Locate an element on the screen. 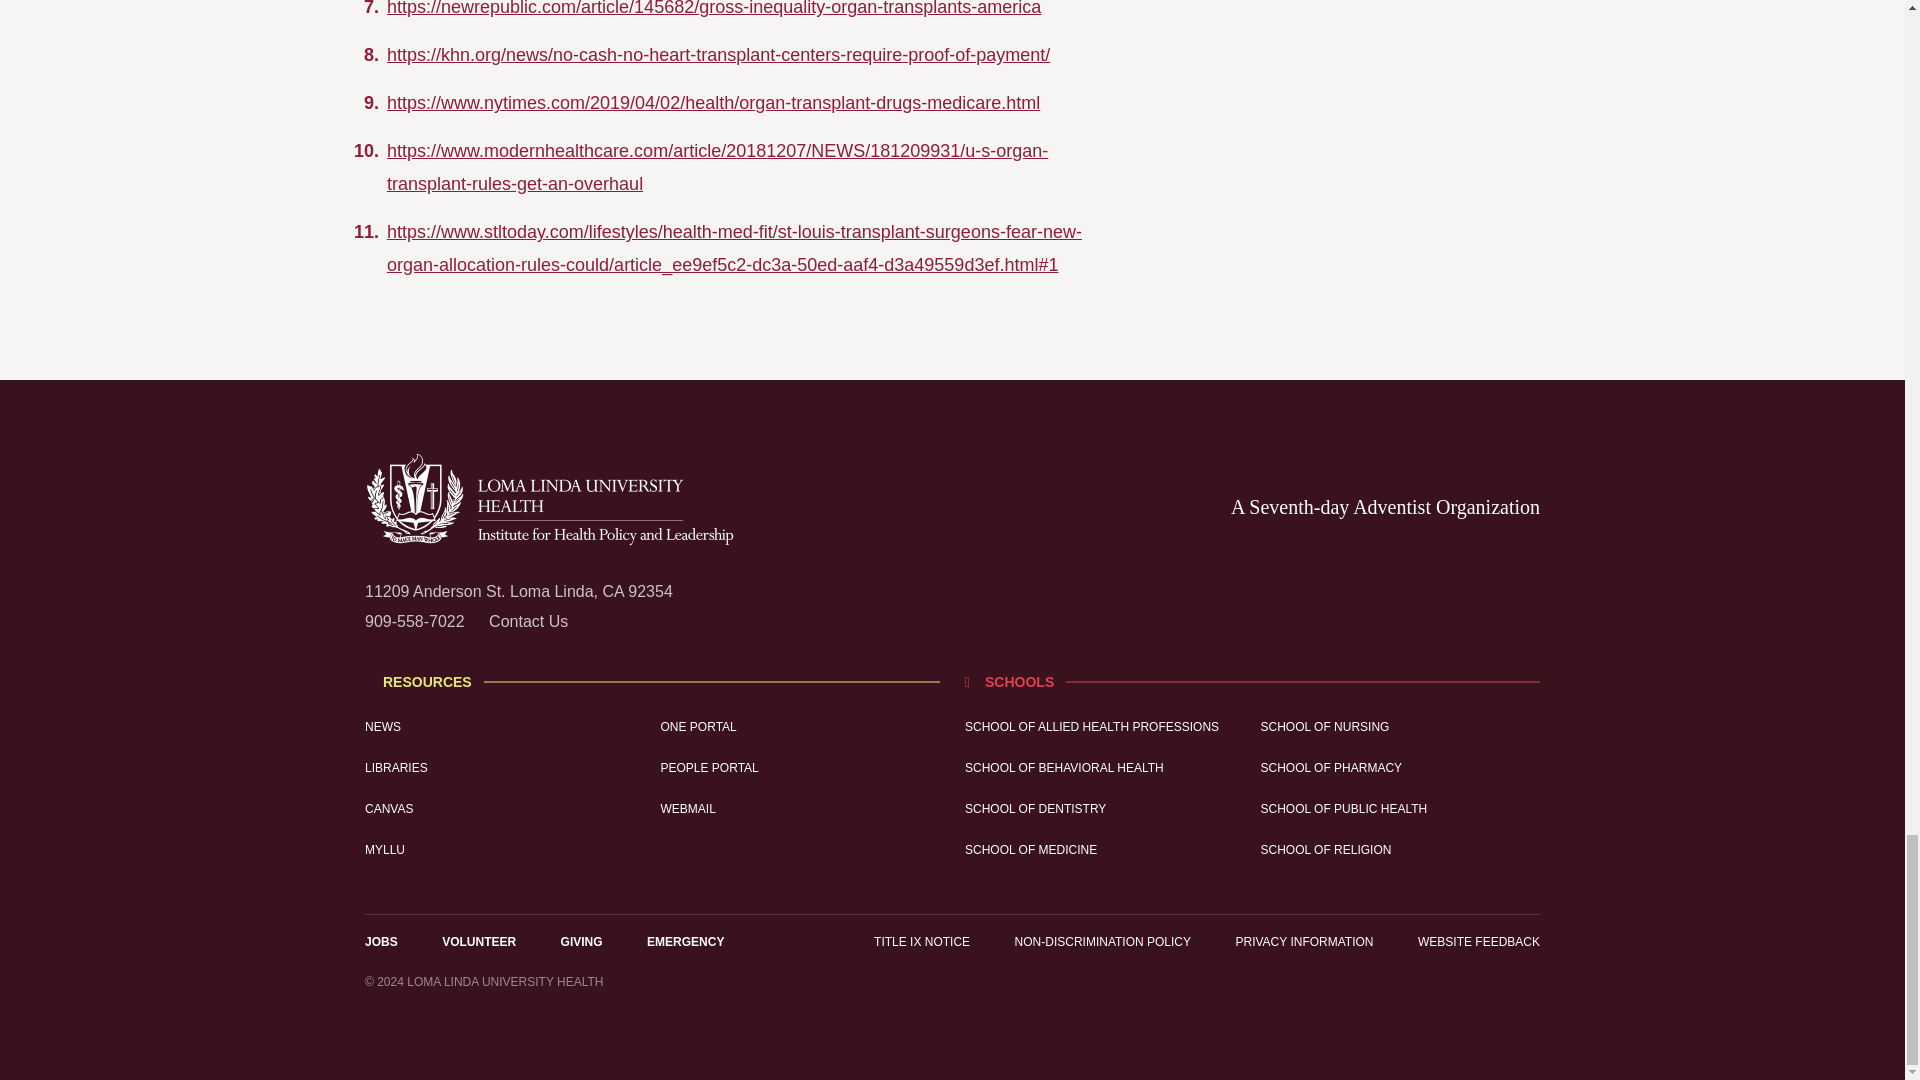  Contact Us is located at coordinates (528, 621).